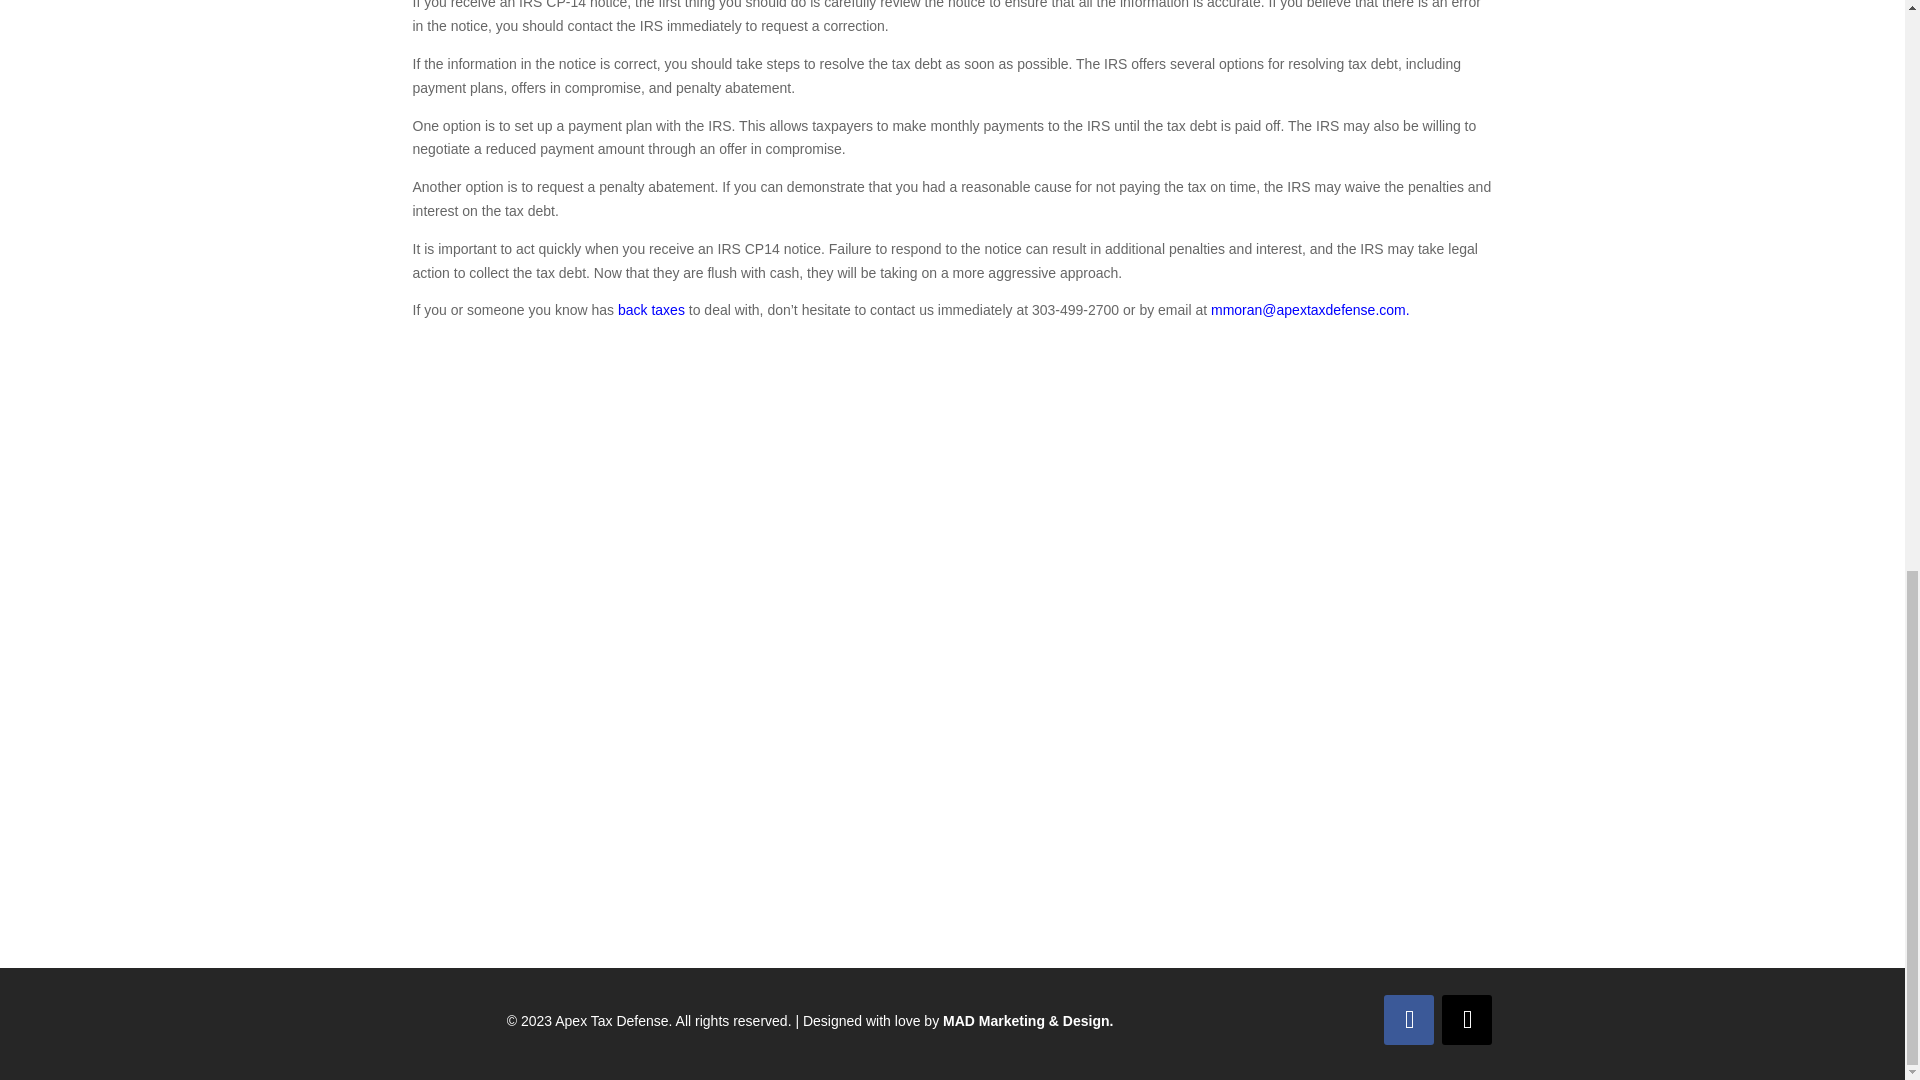 This screenshot has width=1920, height=1080. What do you see at coordinates (1466, 1020) in the screenshot?
I see `Follow on X` at bounding box center [1466, 1020].